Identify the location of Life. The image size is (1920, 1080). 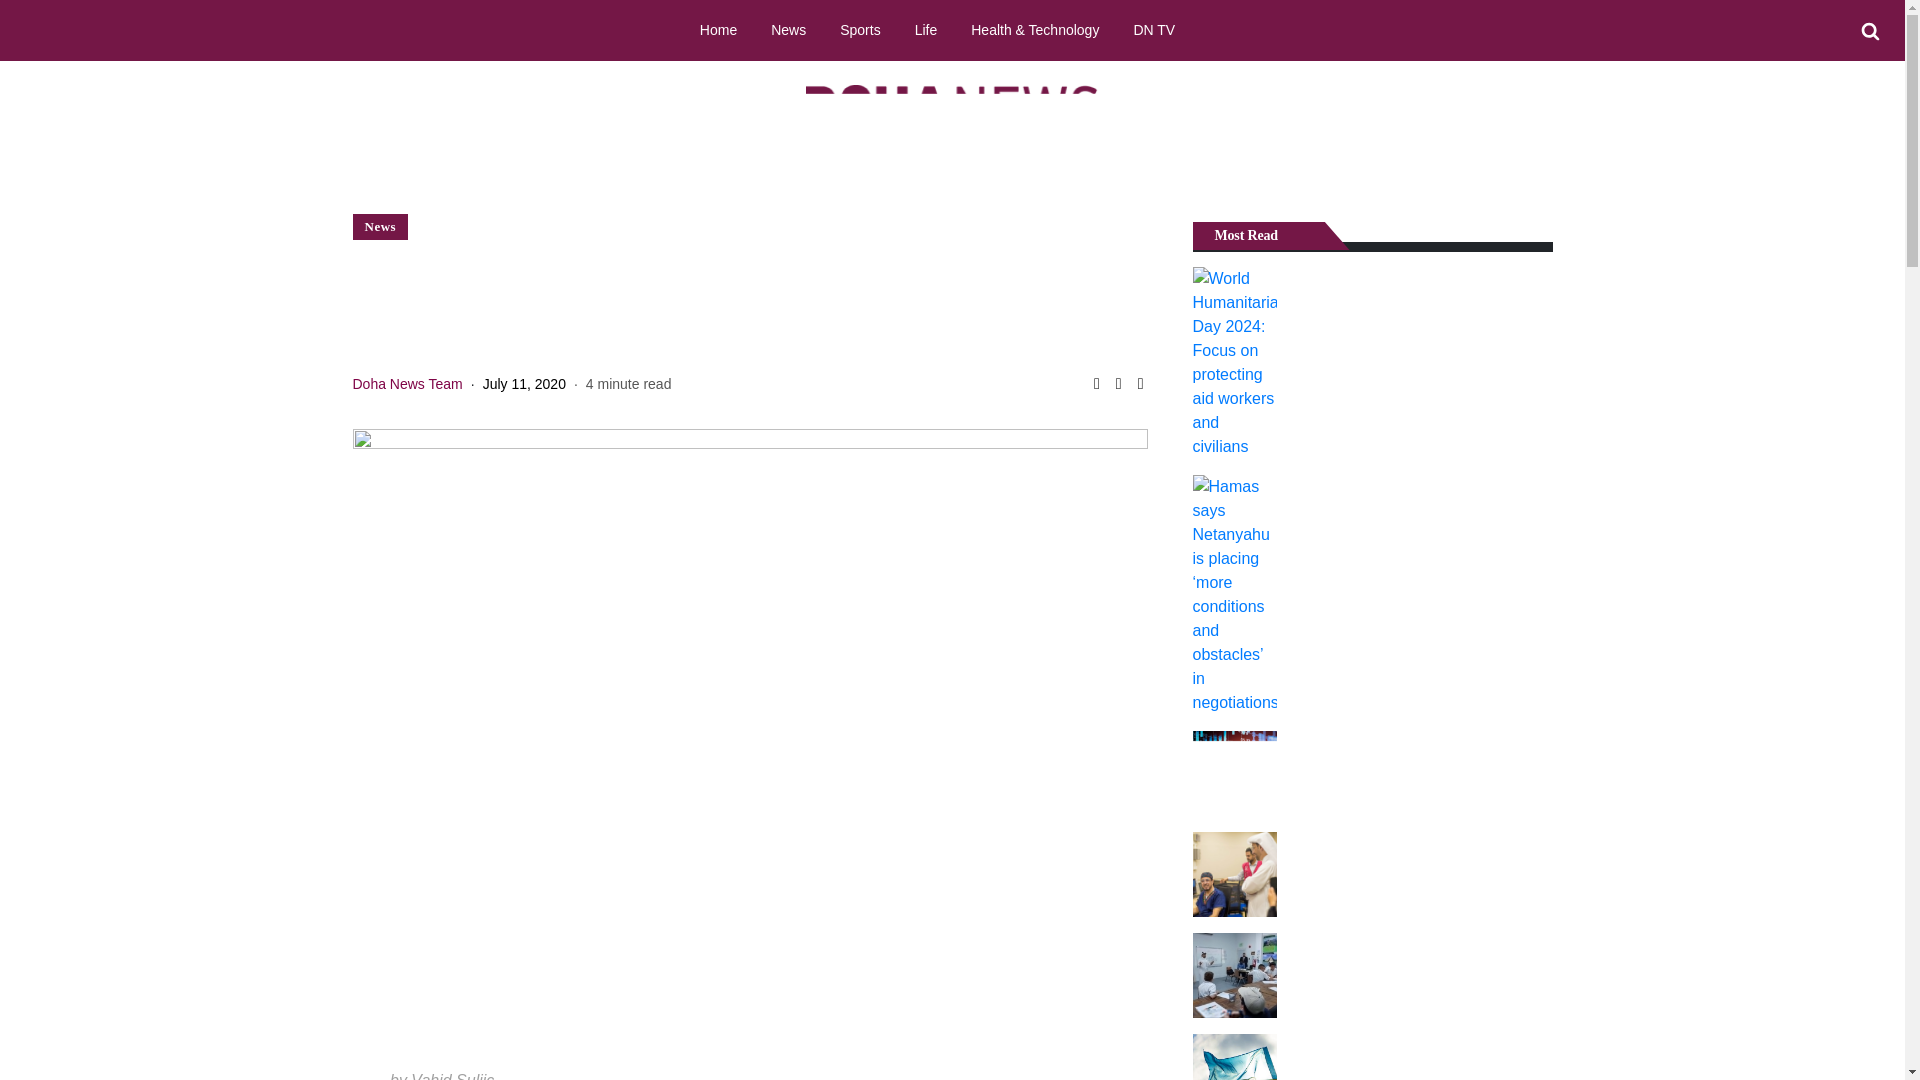
(926, 29).